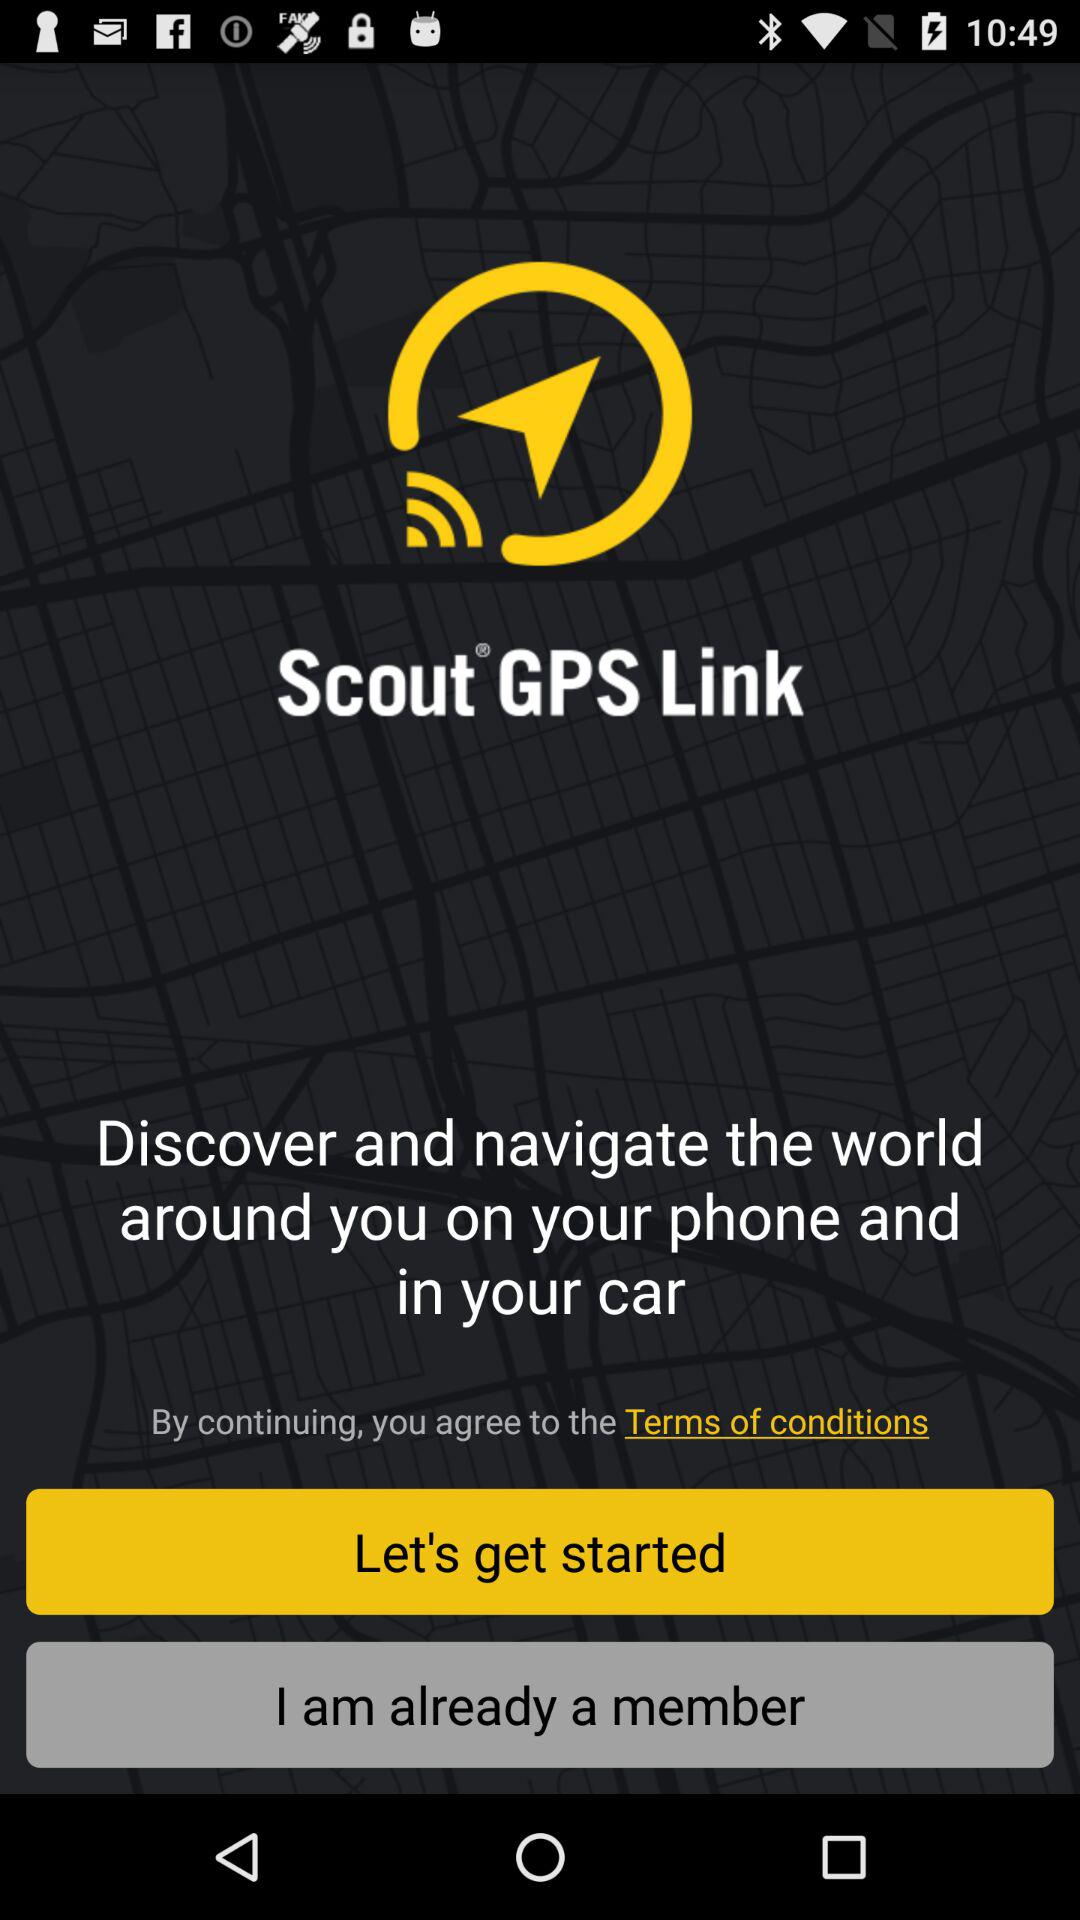 Image resolution: width=1080 pixels, height=1920 pixels. What do you see at coordinates (540, 1704) in the screenshot?
I see `turn off i am already item` at bounding box center [540, 1704].